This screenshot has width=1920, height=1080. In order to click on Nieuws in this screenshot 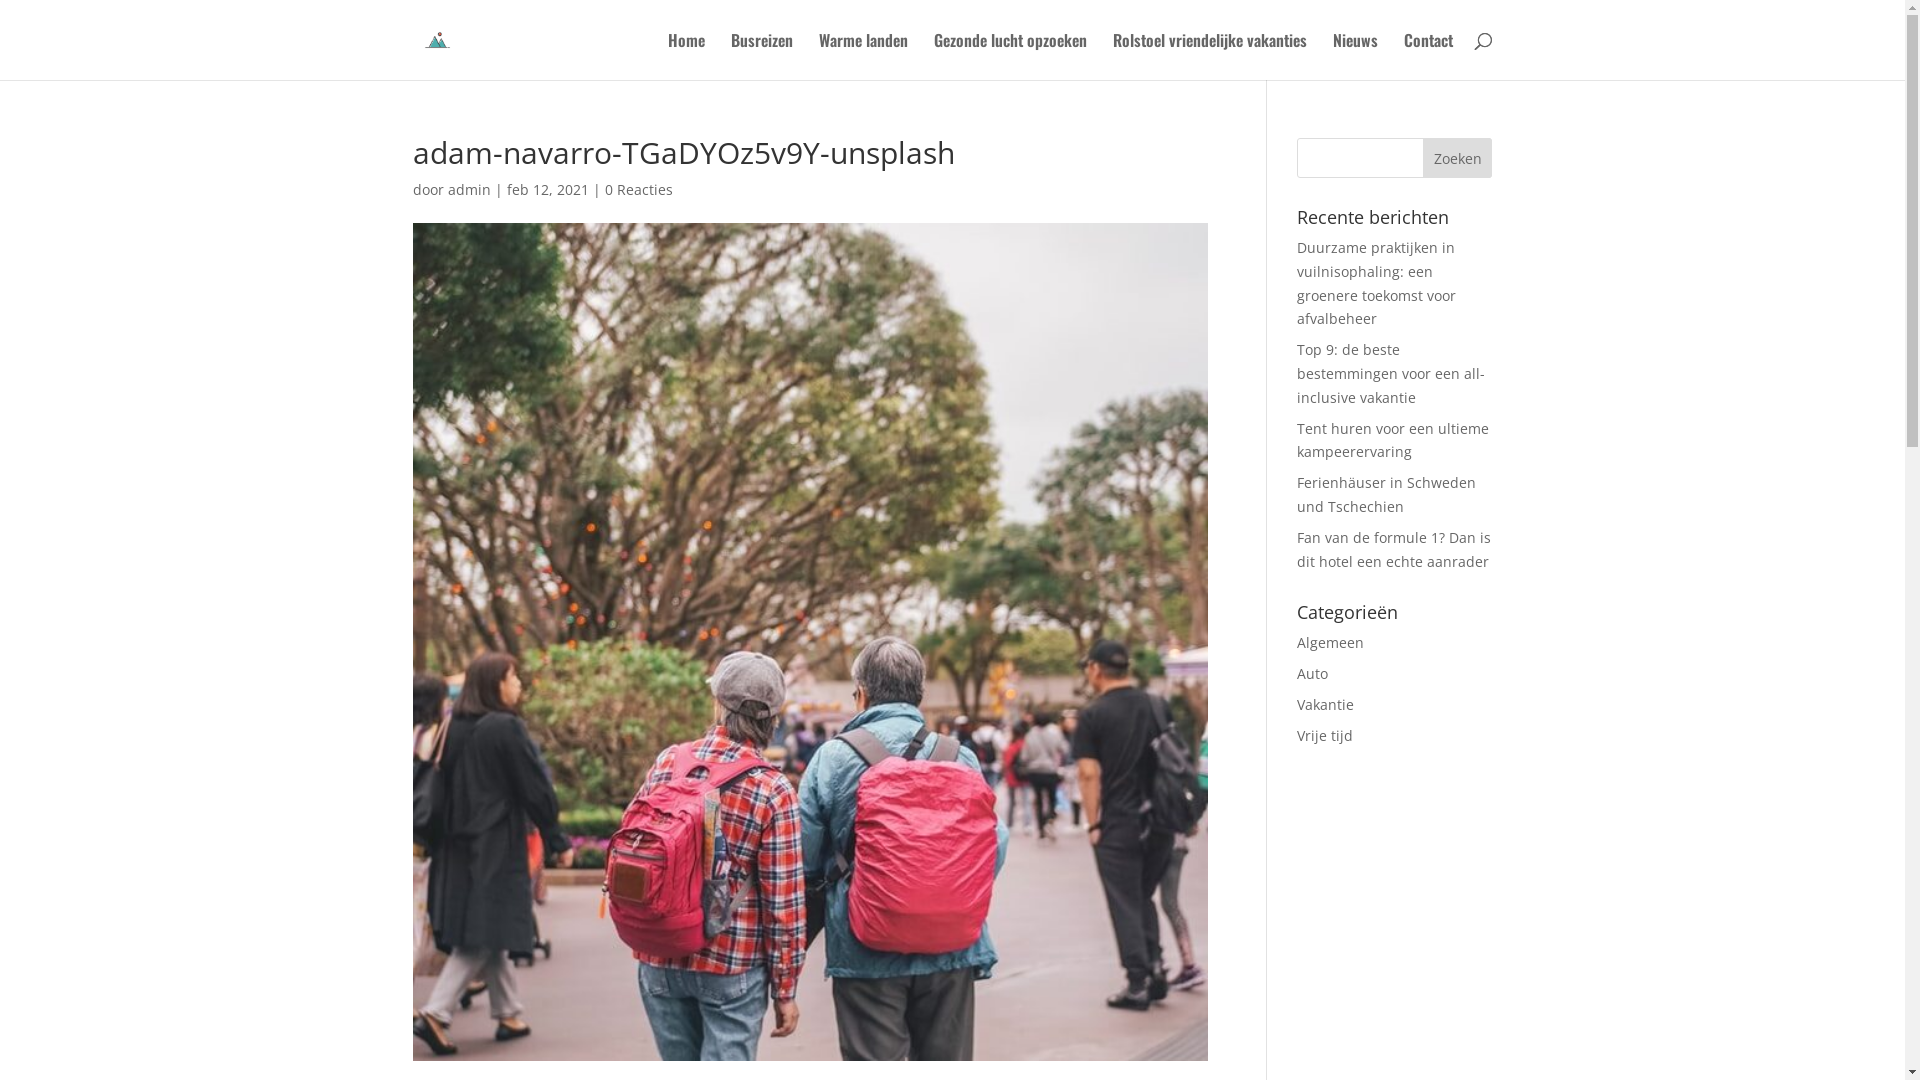, I will do `click(1354, 56)`.